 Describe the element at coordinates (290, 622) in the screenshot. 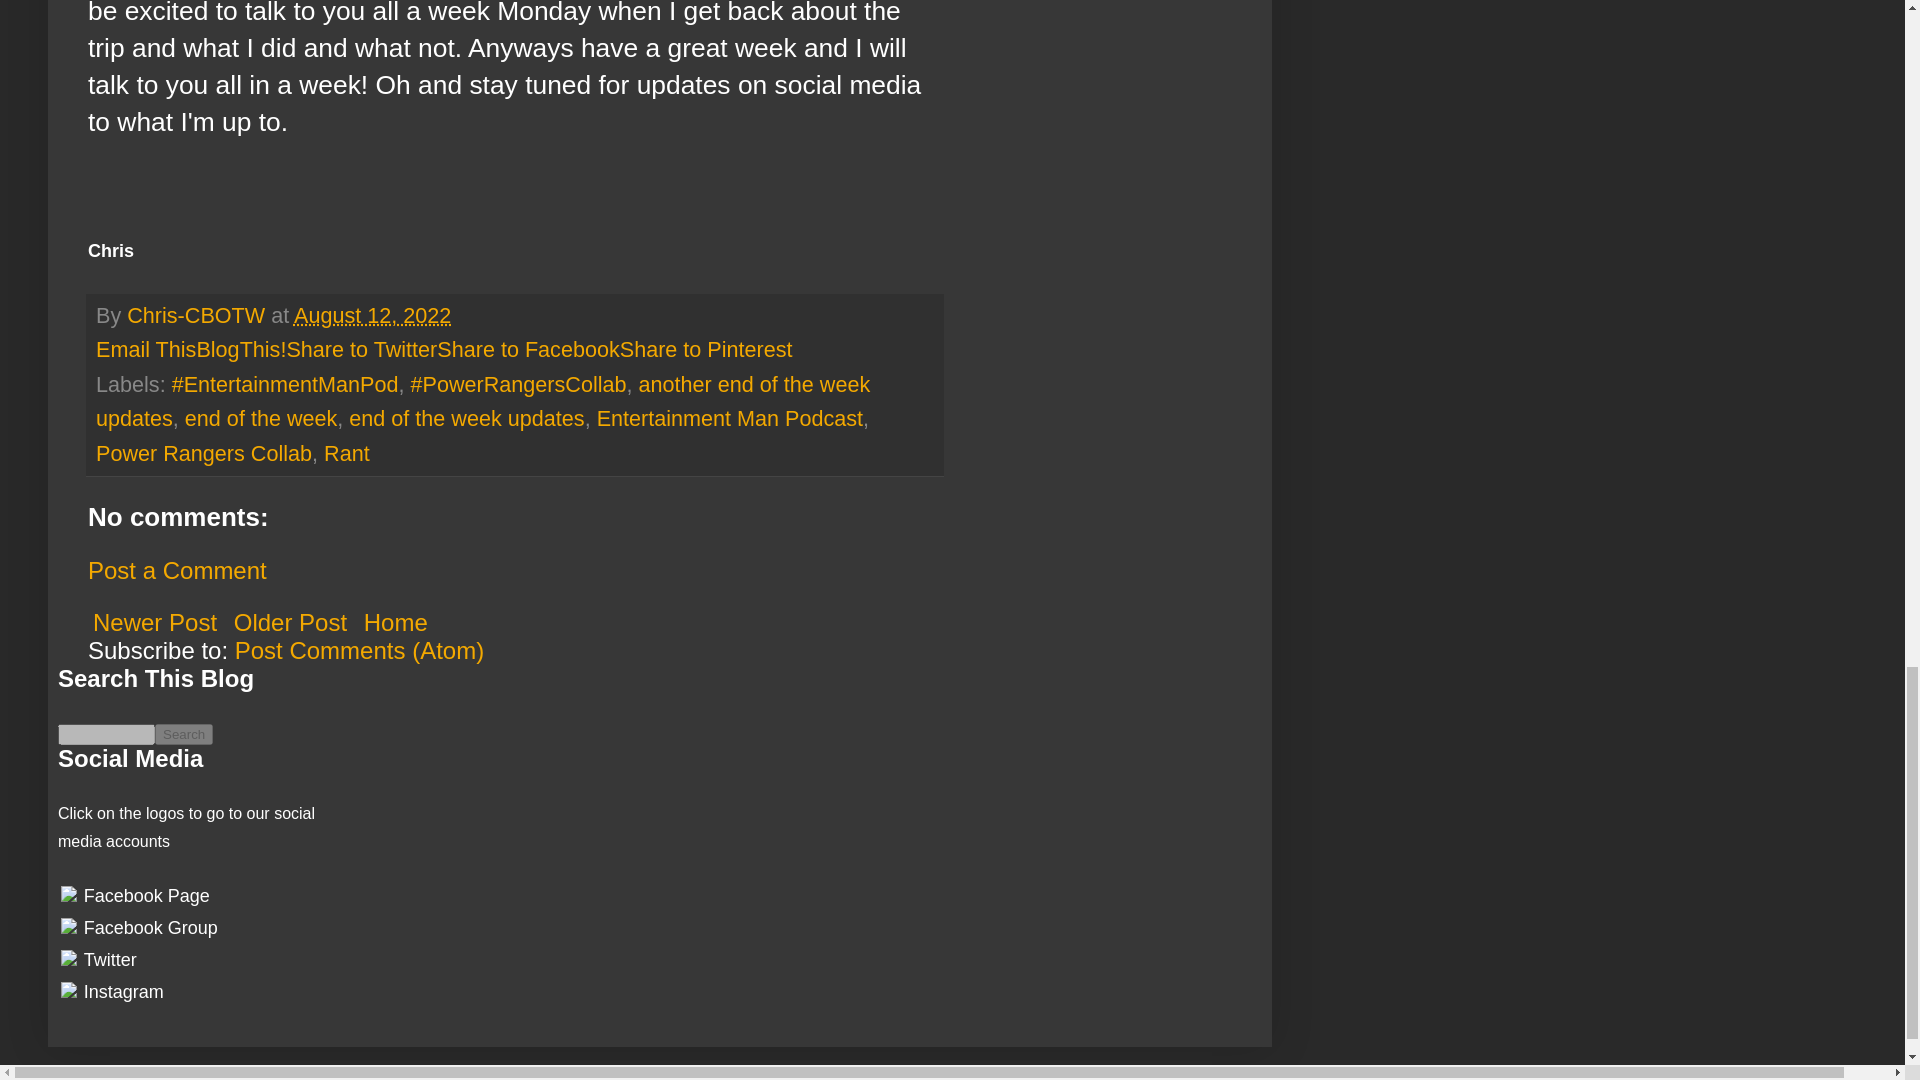

I see `Older Post` at that location.